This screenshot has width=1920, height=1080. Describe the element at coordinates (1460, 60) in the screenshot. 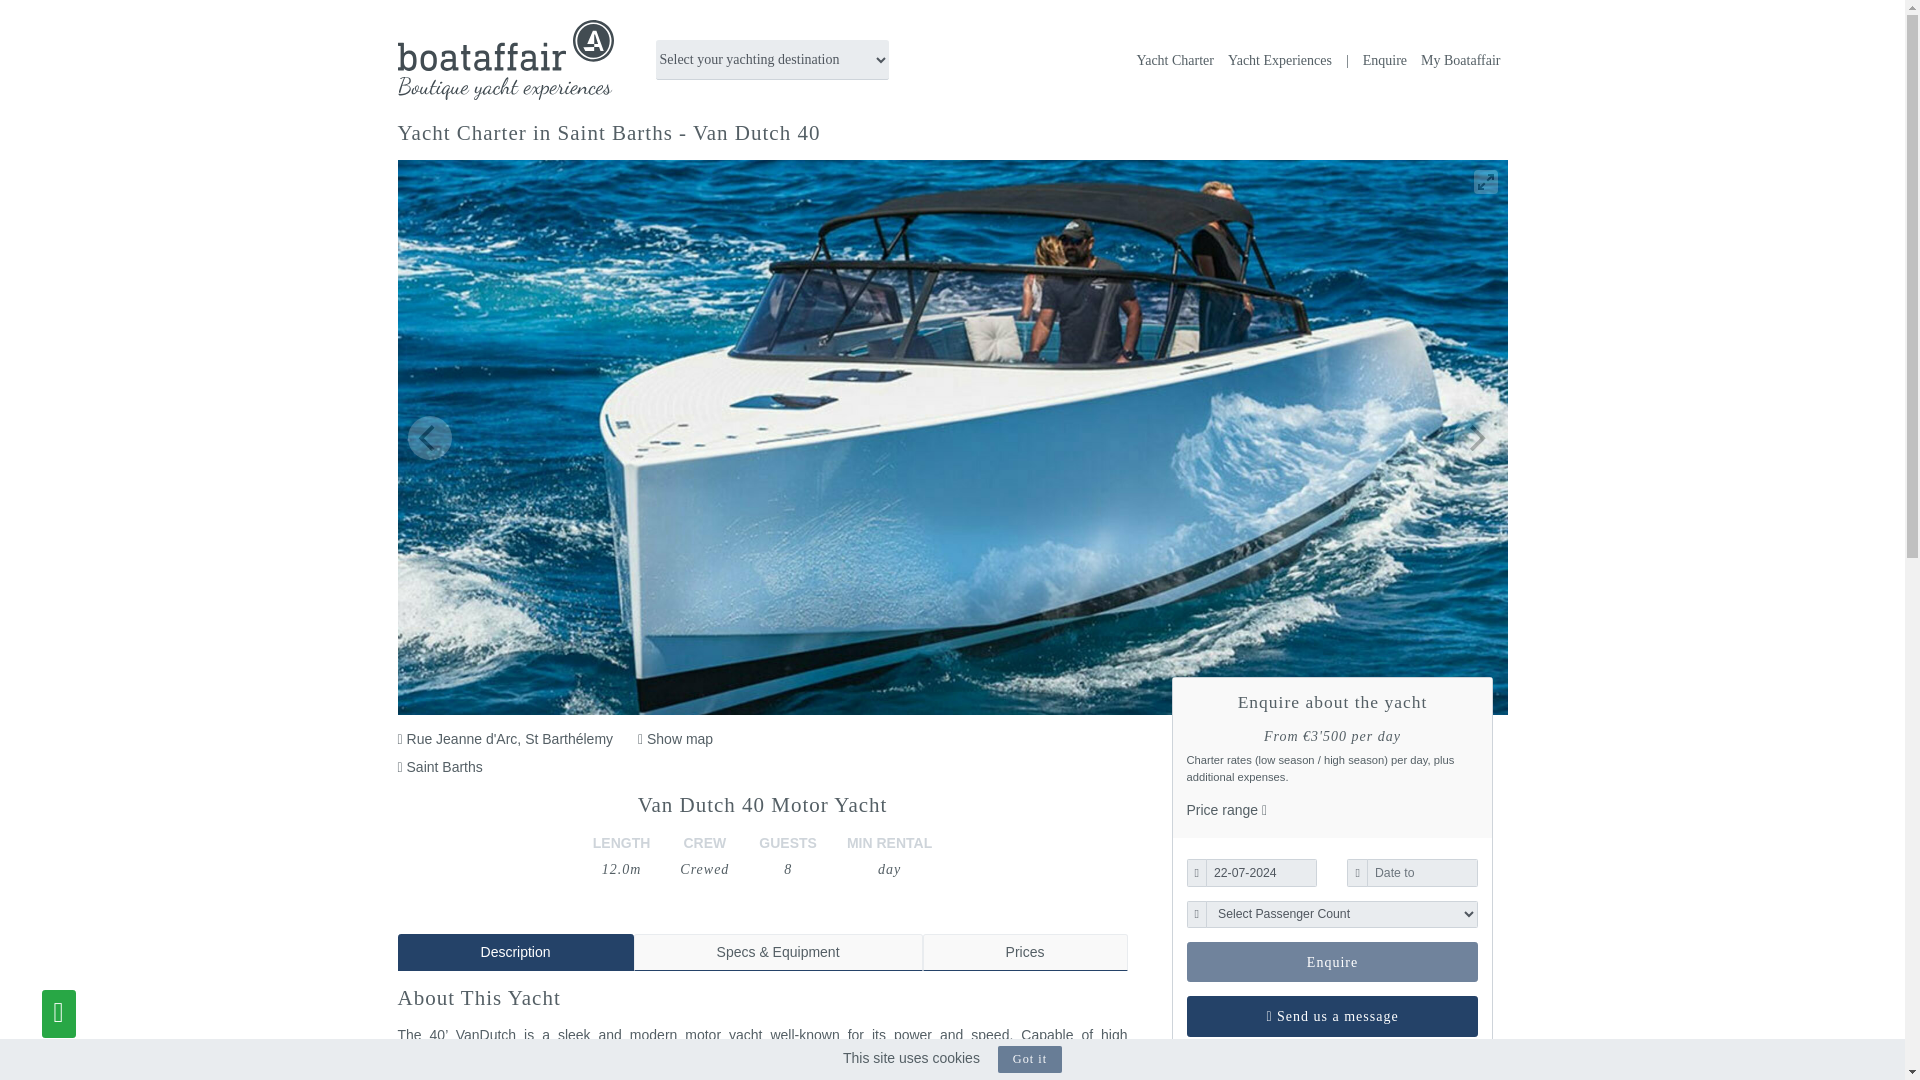

I see `My Boataffair` at that location.